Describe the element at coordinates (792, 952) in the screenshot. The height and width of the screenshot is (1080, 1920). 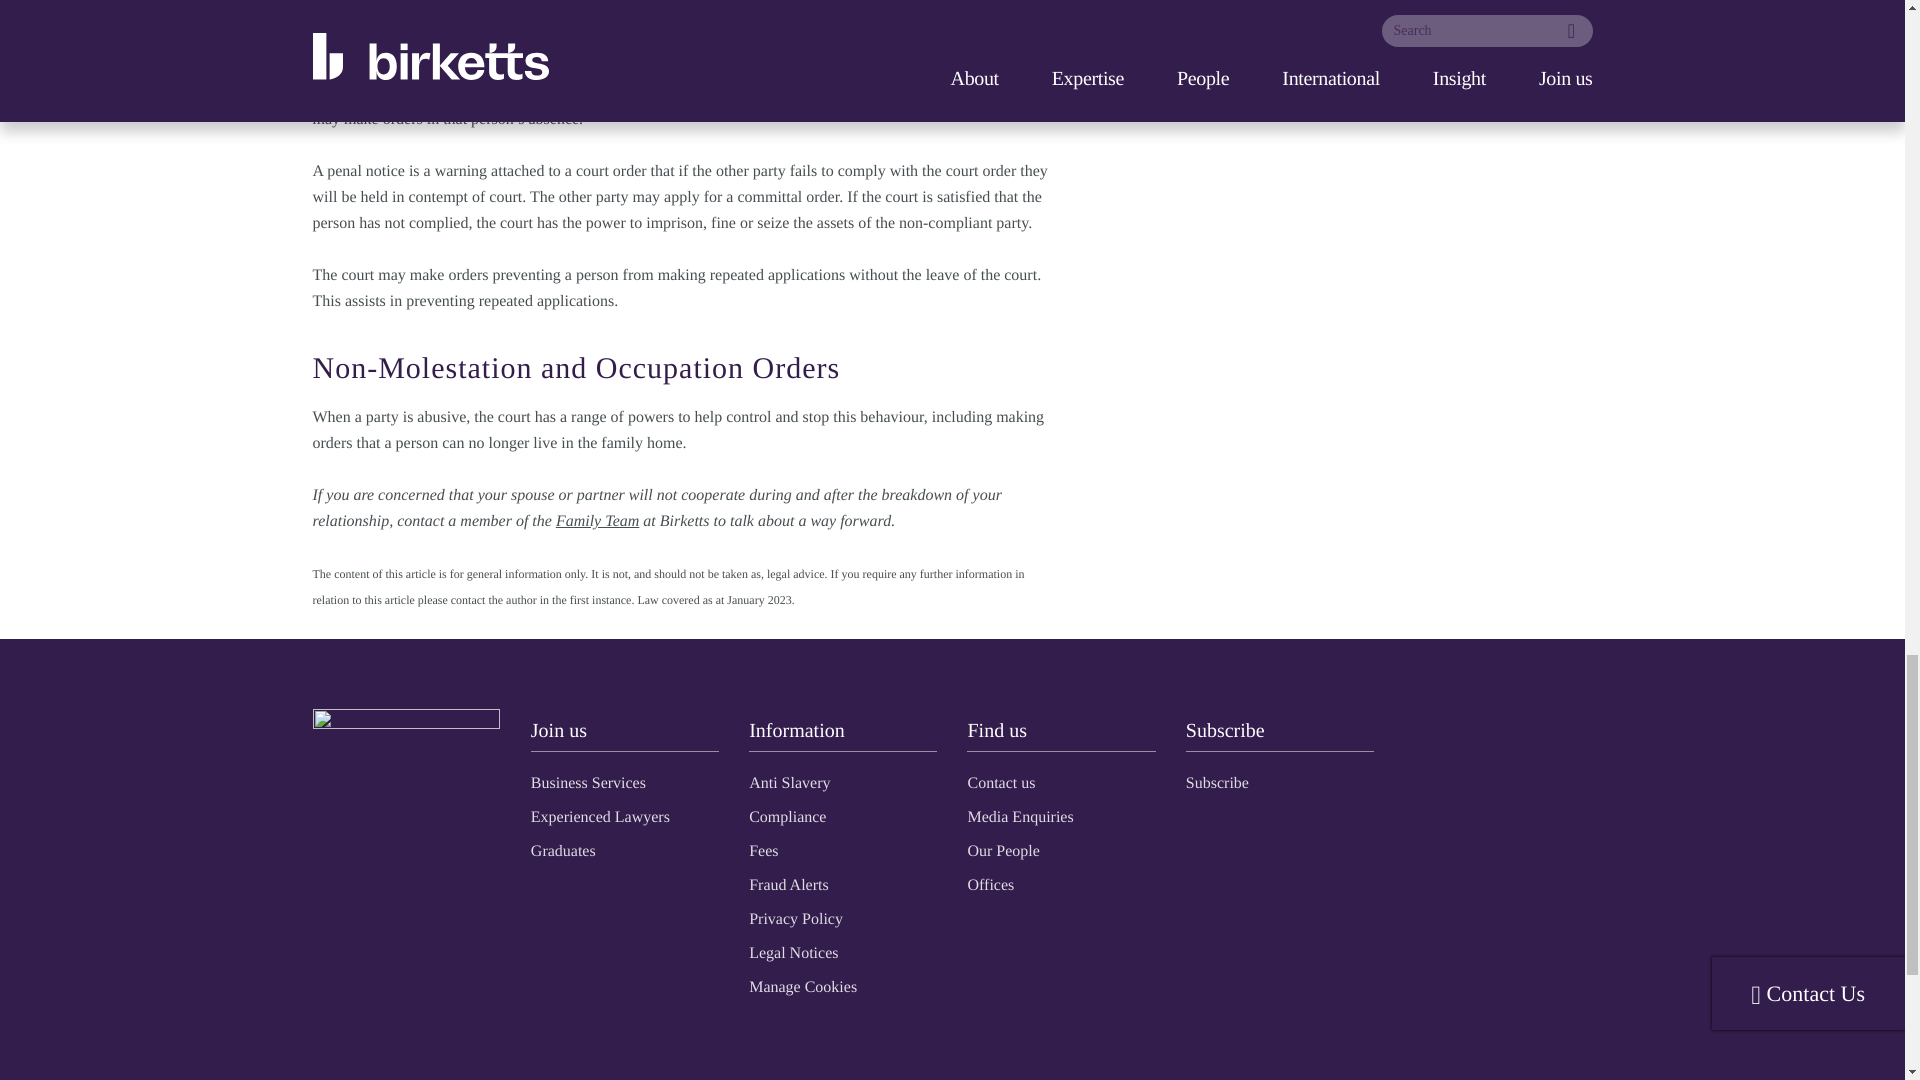
I see `Legal Notices` at that location.